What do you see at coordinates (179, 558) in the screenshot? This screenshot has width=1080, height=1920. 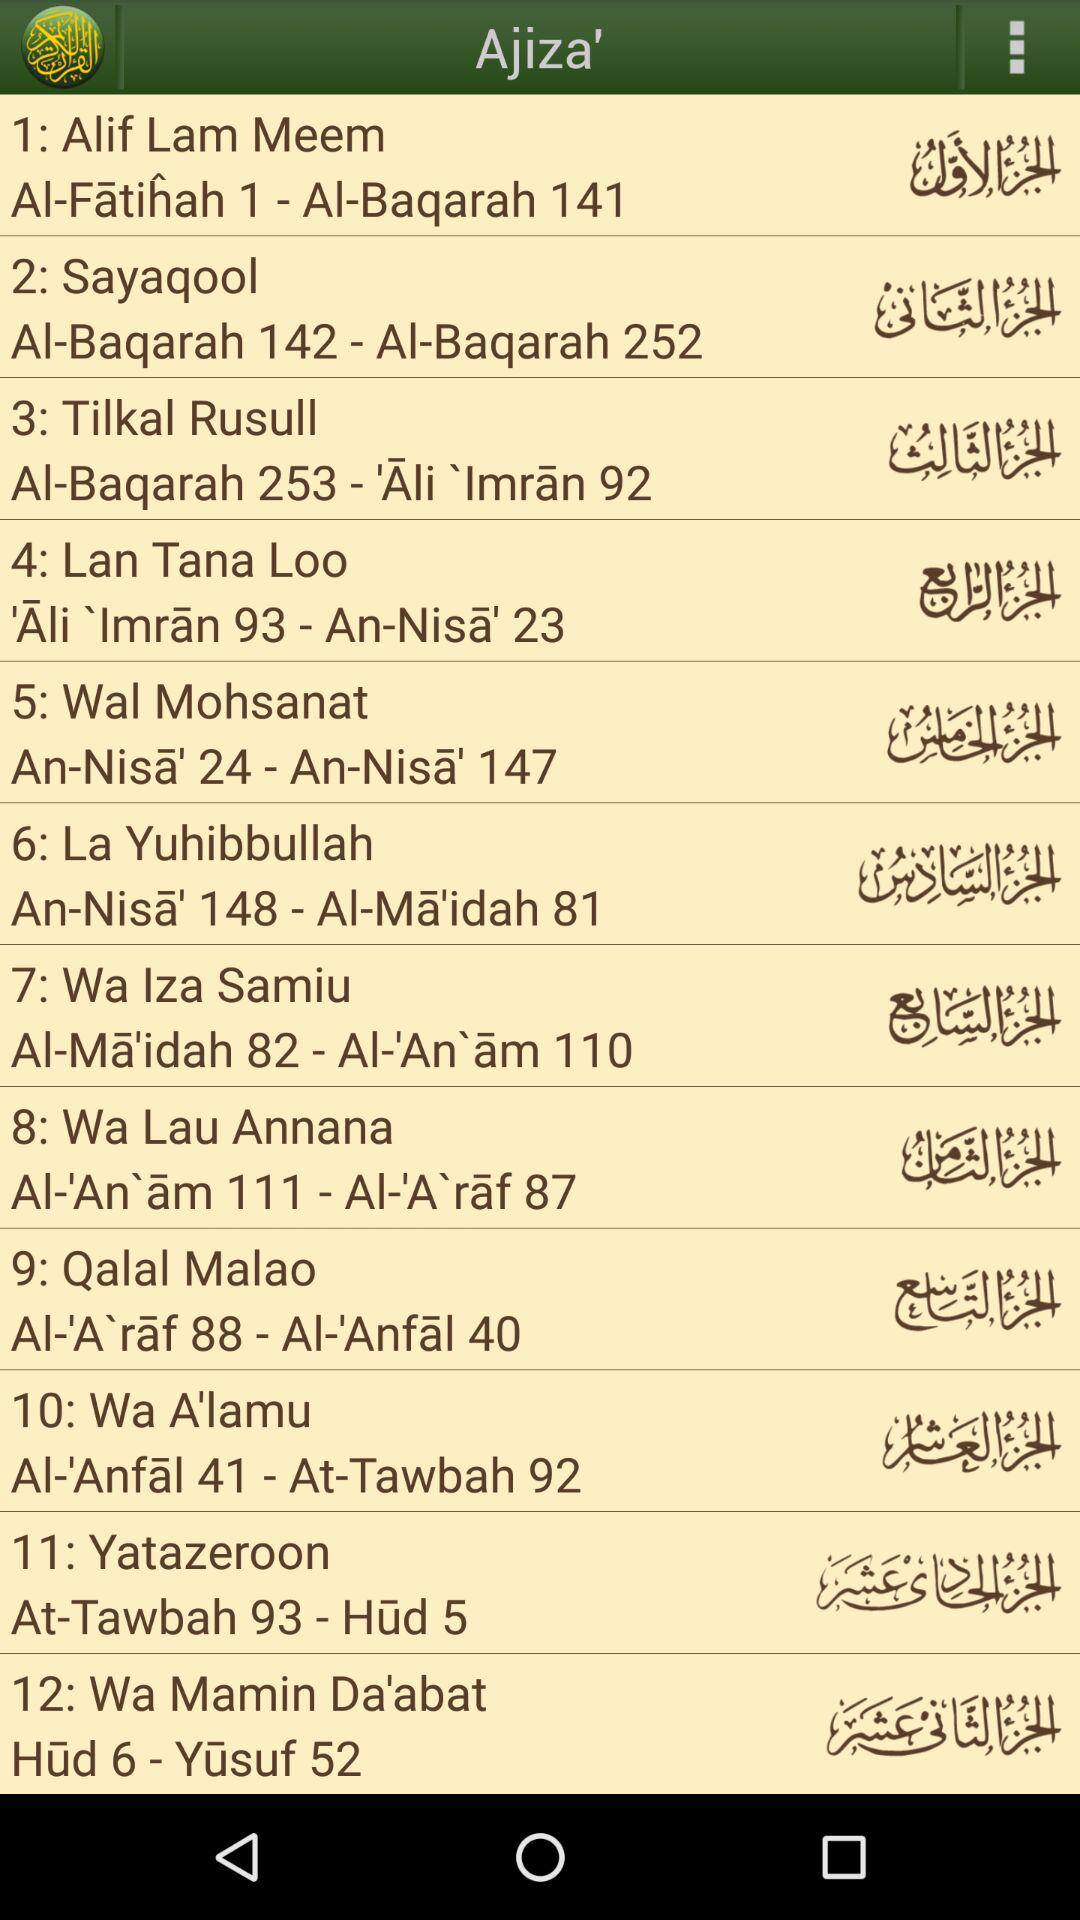 I see `turn on the icon below al baqarah 253 app` at bounding box center [179, 558].